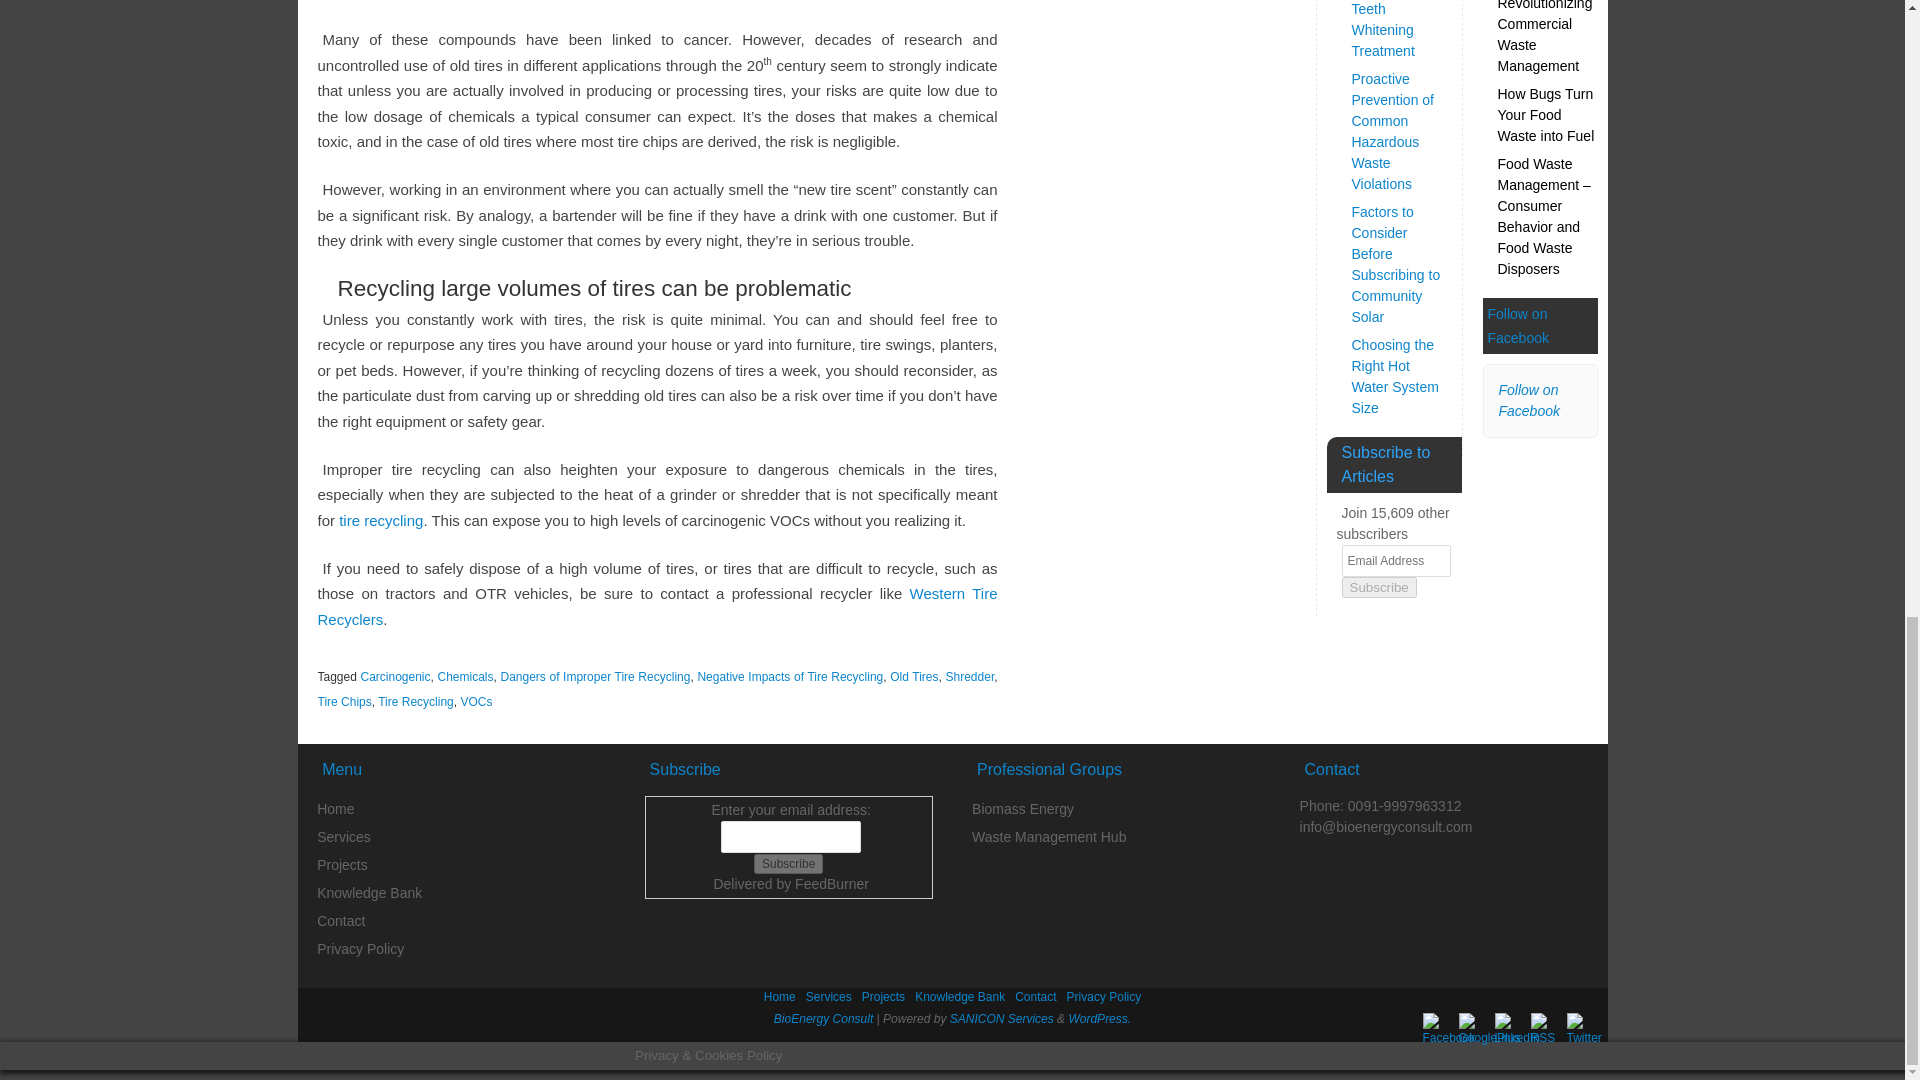 This screenshot has height=1080, width=1920. I want to click on Subscribe, so click(788, 864).